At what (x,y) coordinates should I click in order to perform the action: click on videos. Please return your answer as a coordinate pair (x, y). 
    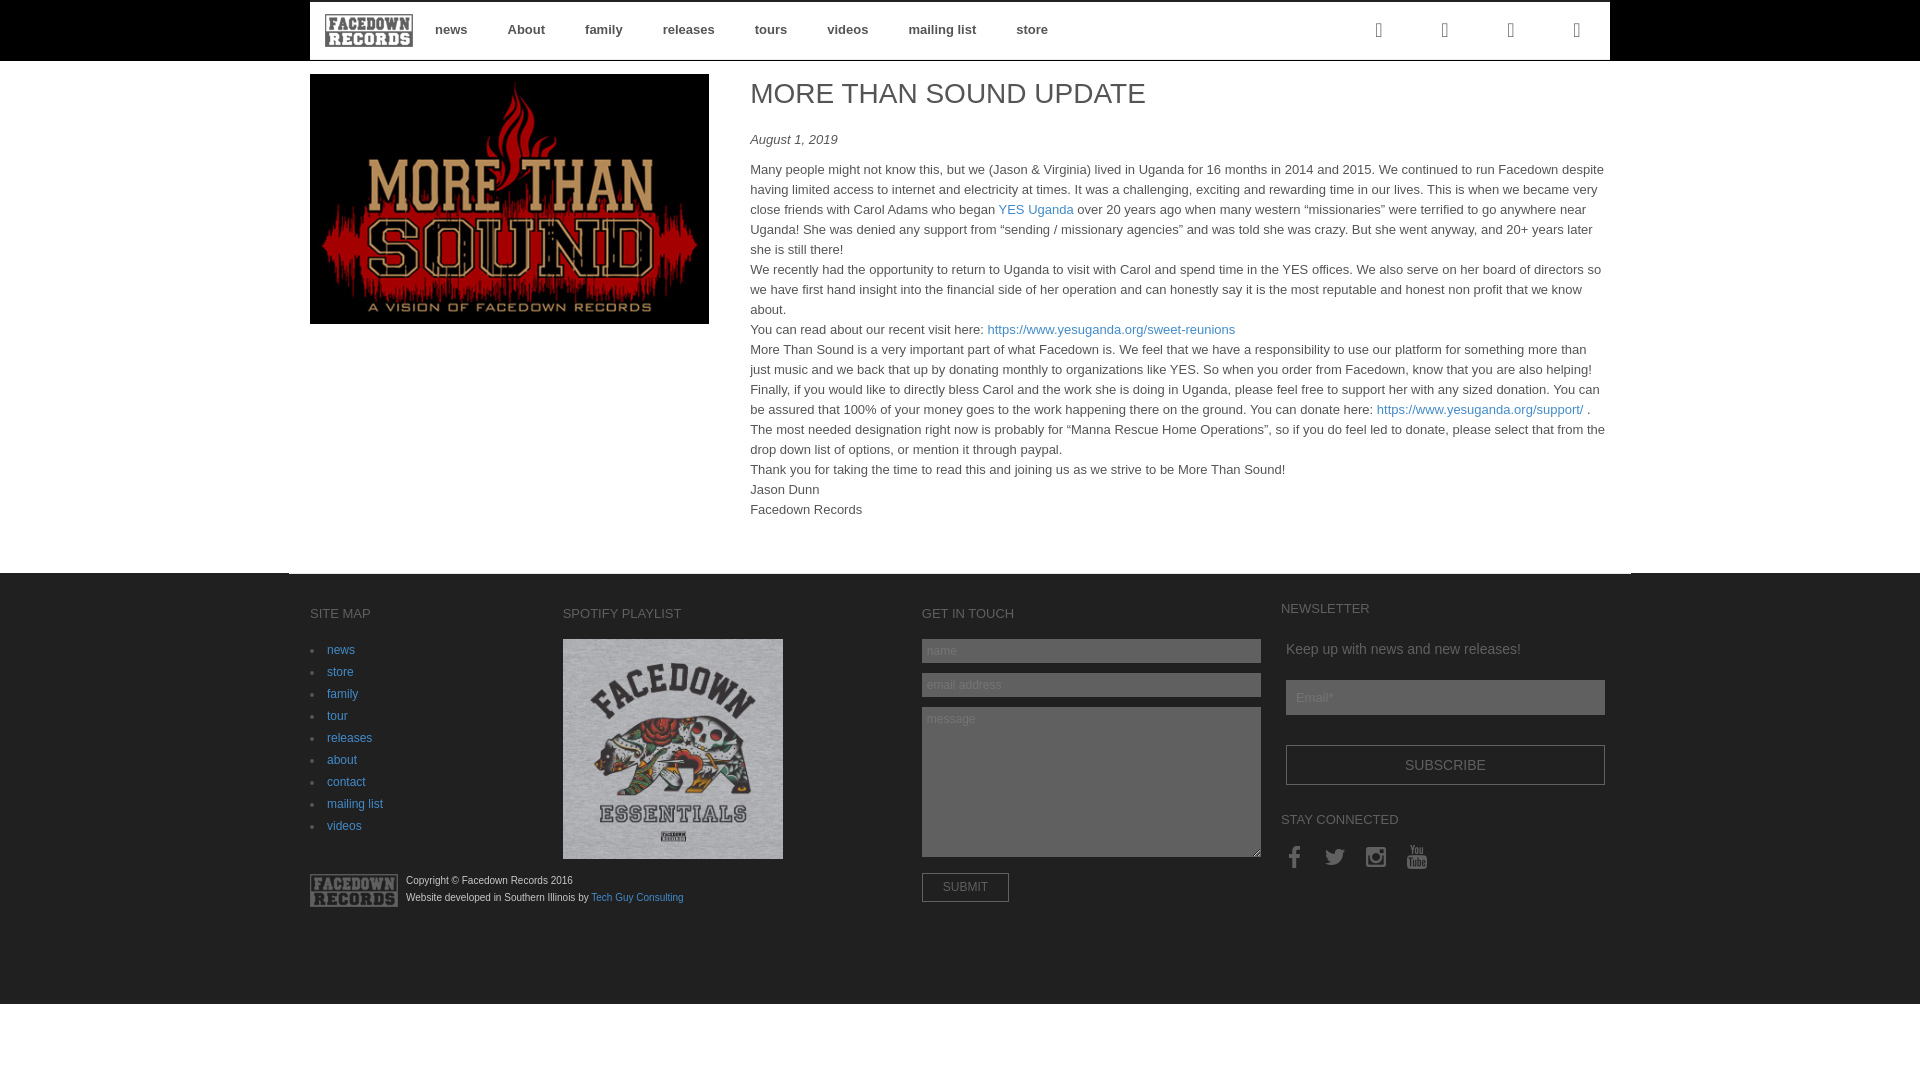
    Looking at the image, I should click on (344, 825).